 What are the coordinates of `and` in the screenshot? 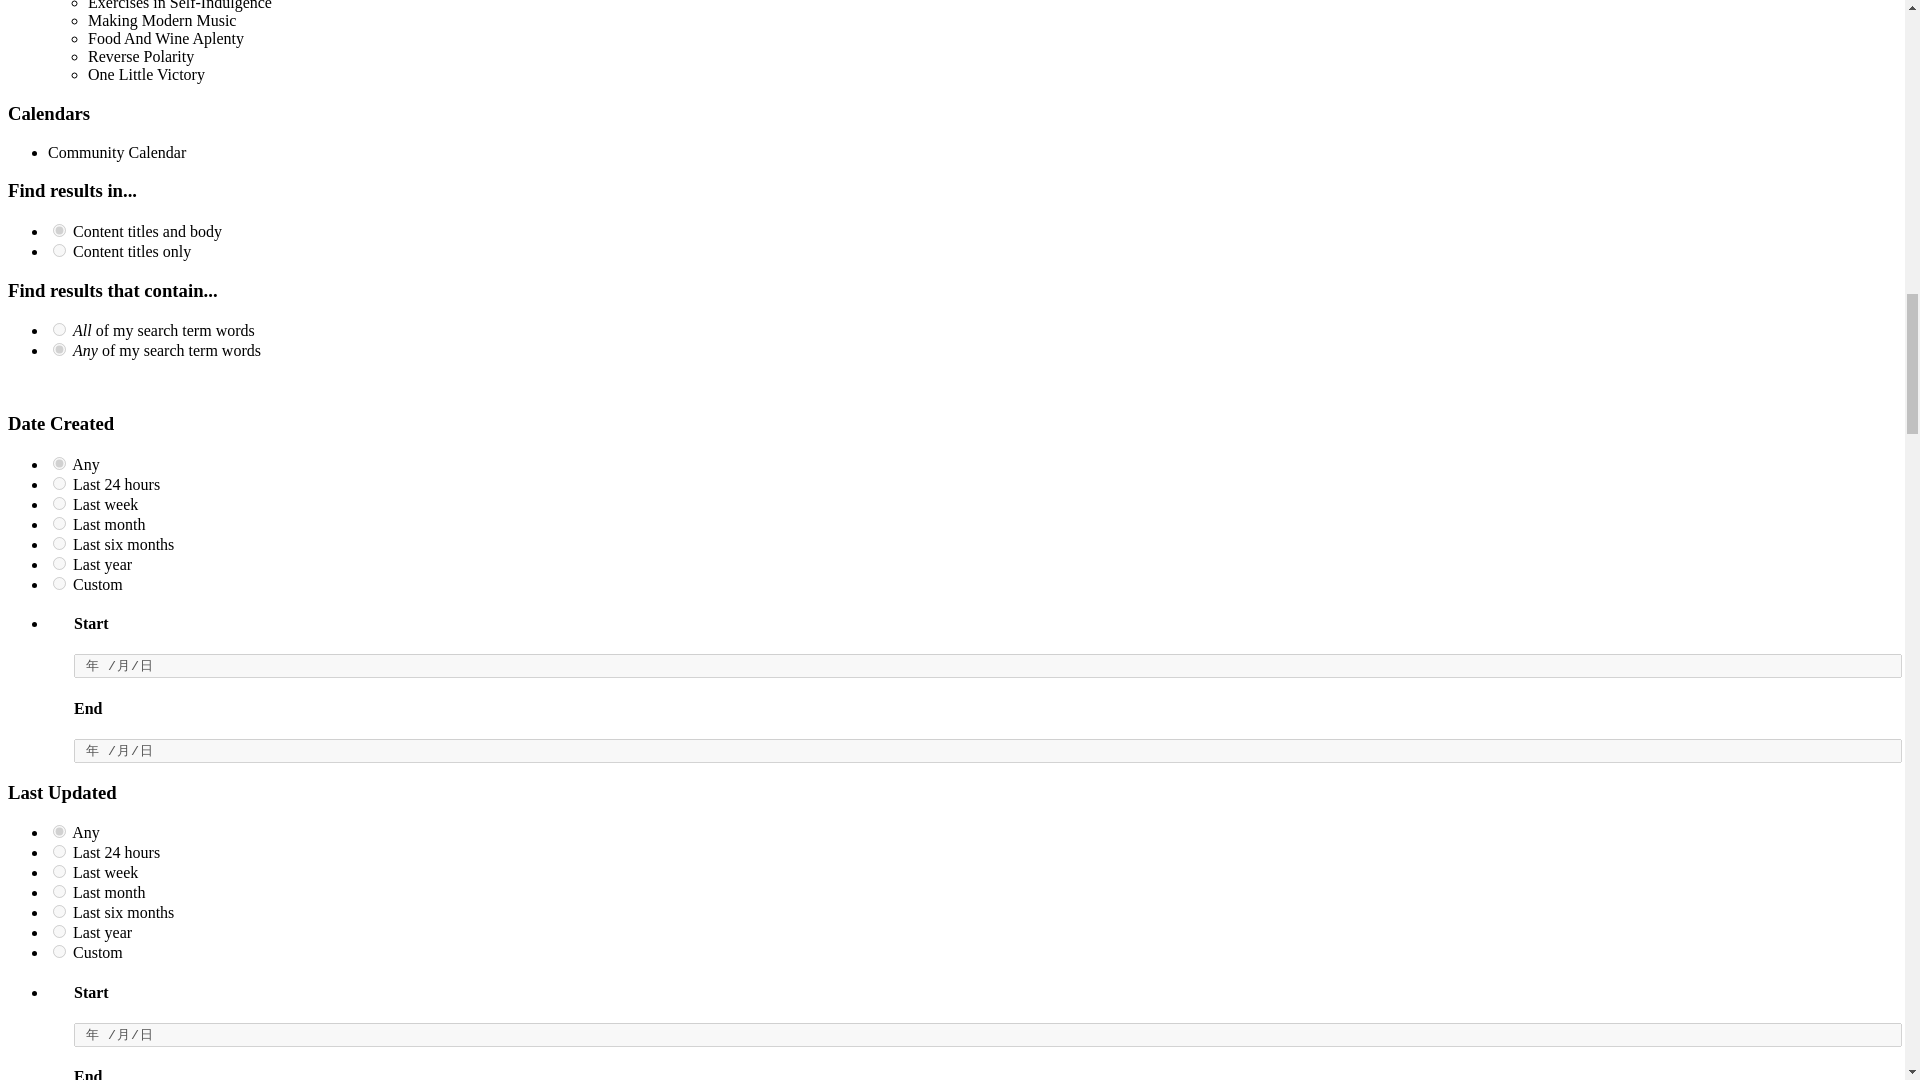 It's located at (59, 328).